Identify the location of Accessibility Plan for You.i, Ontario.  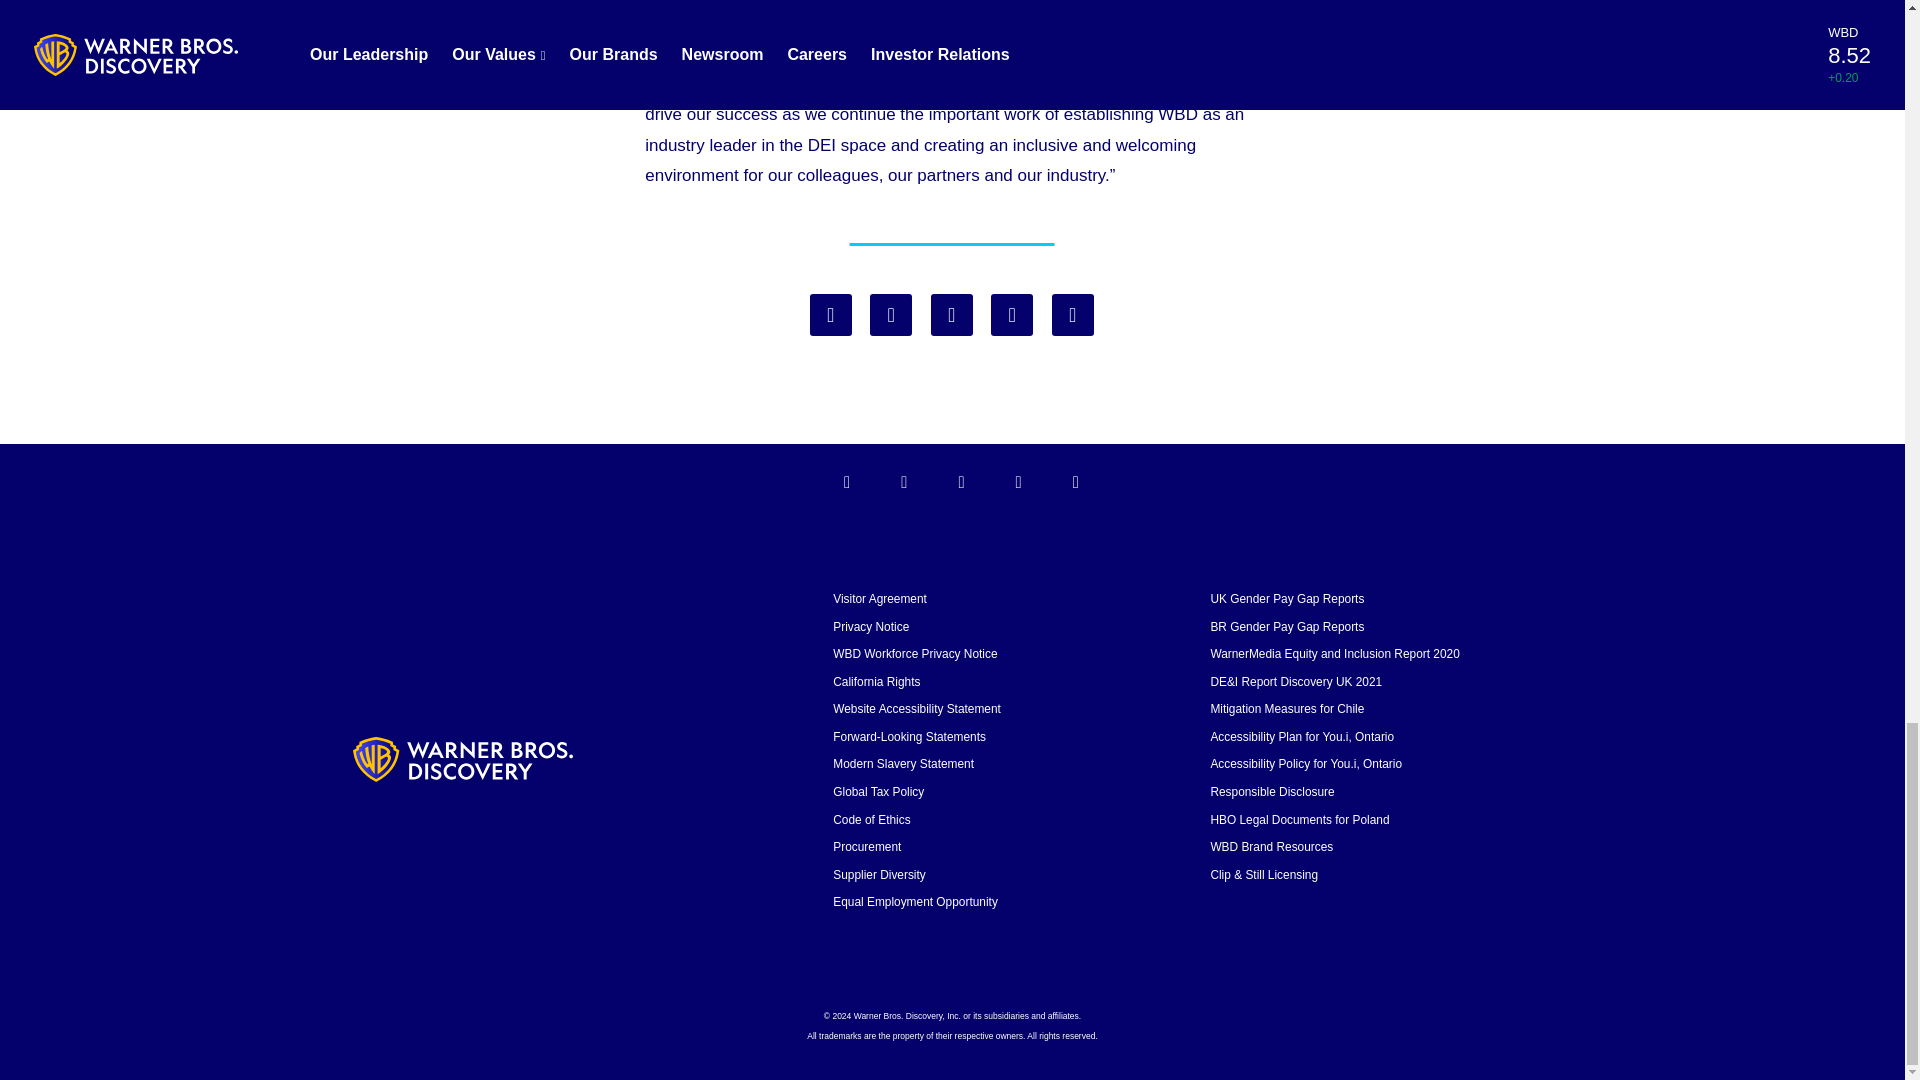
(1301, 737).